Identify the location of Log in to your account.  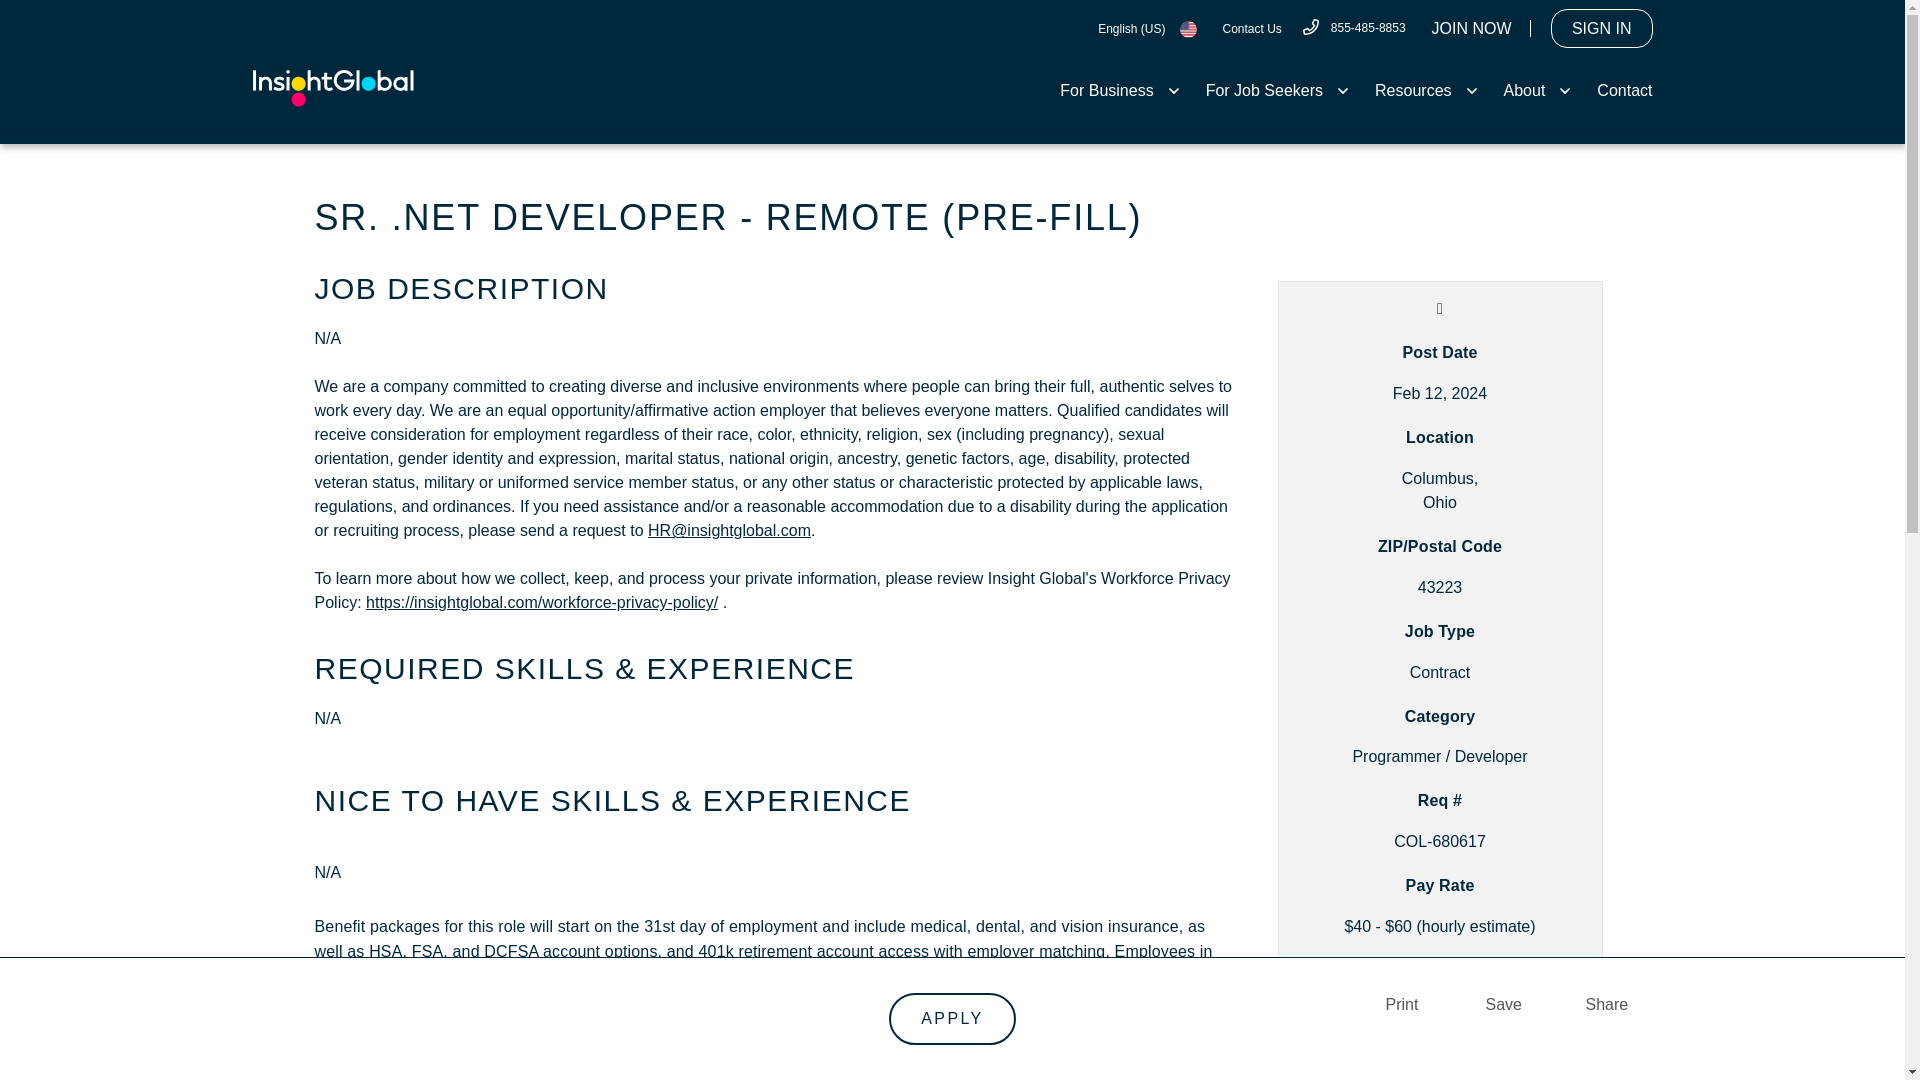
(1602, 28).